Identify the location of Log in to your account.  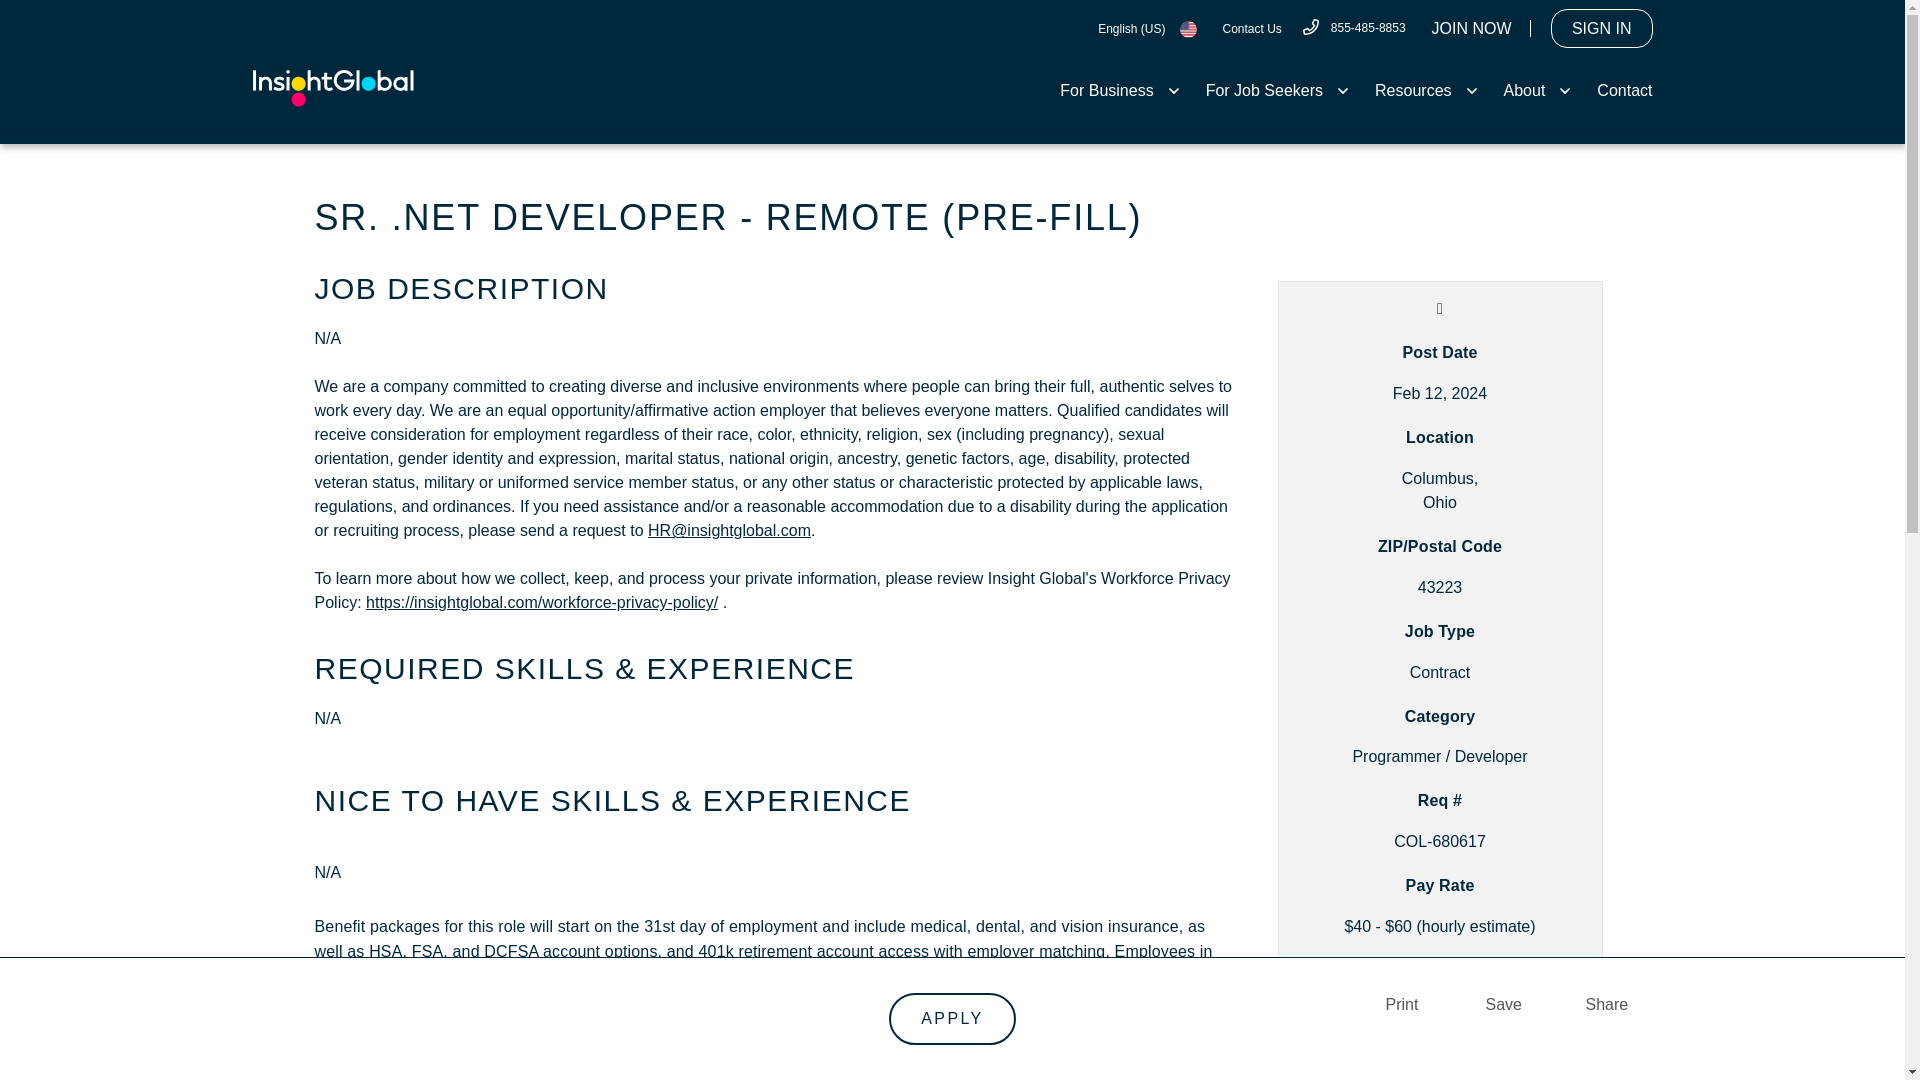
(1602, 28).